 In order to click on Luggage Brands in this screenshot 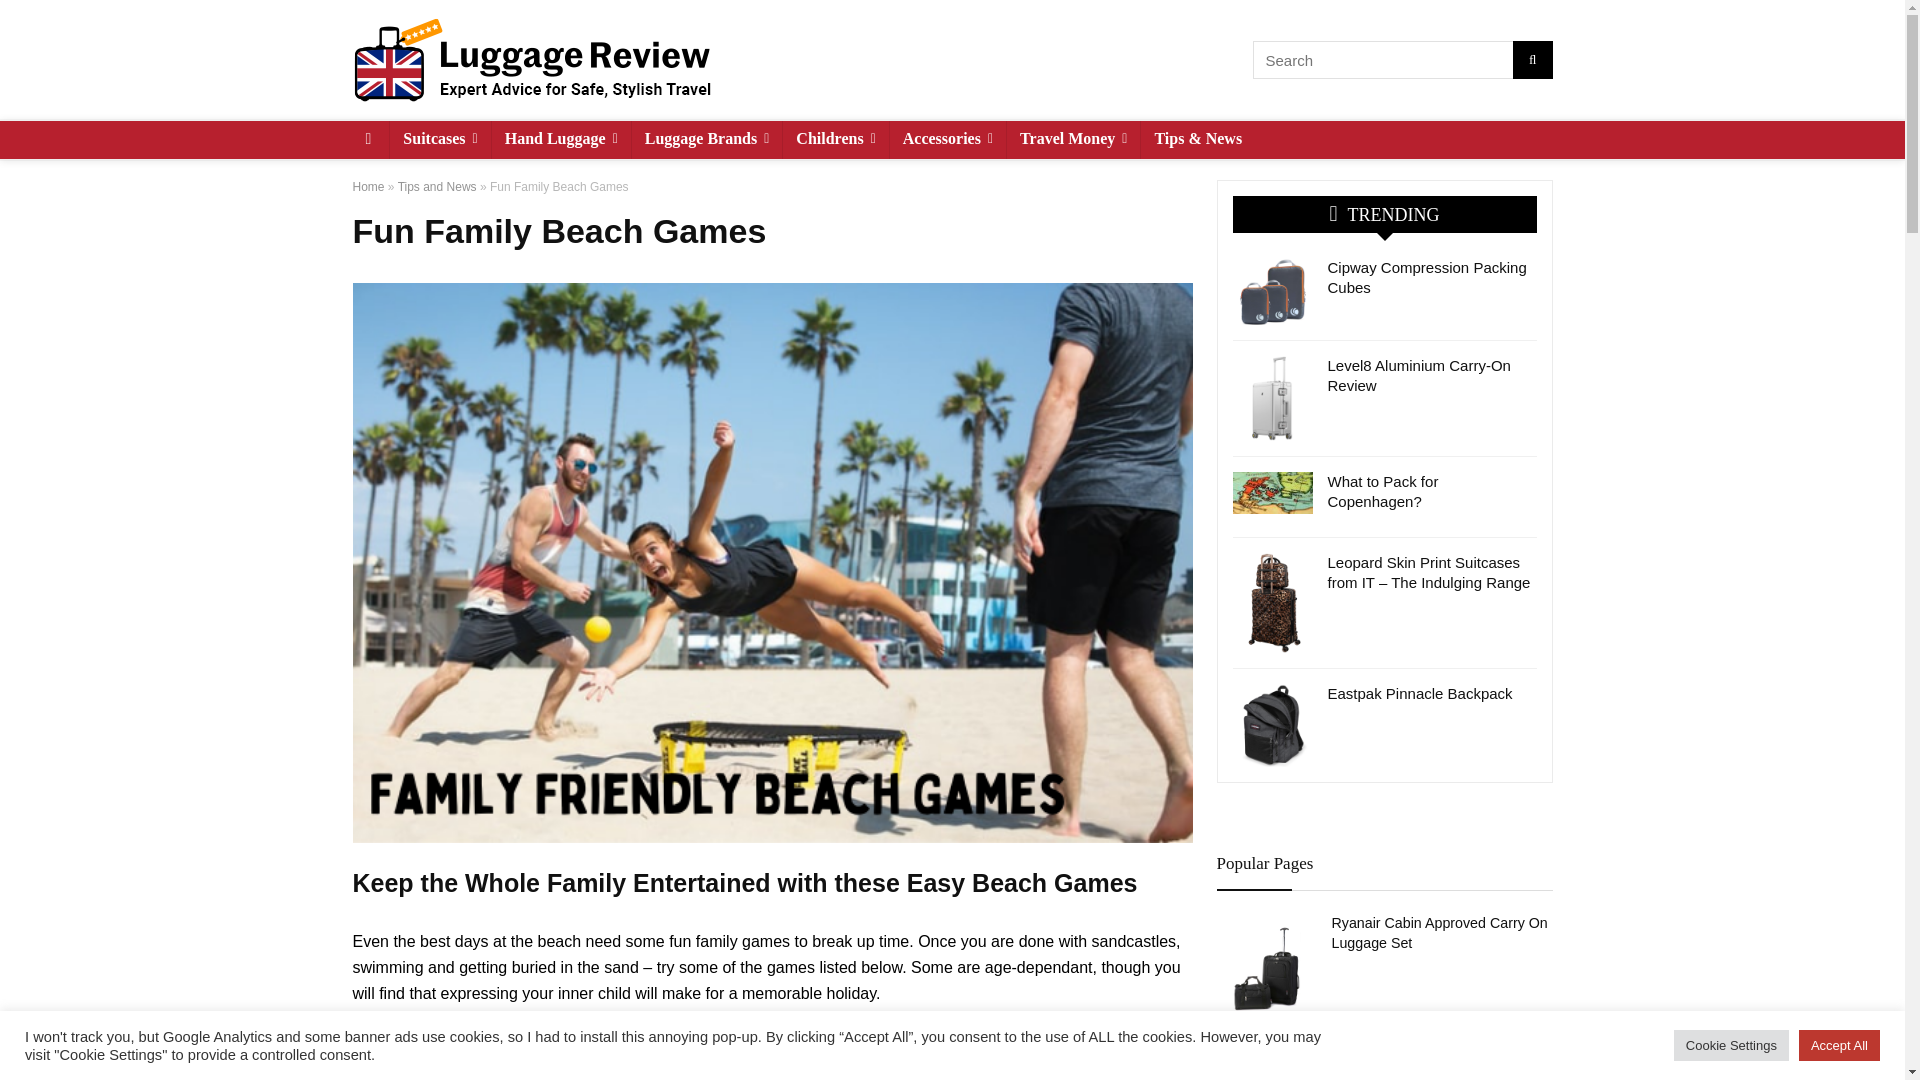, I will do `click(707, 139)`.